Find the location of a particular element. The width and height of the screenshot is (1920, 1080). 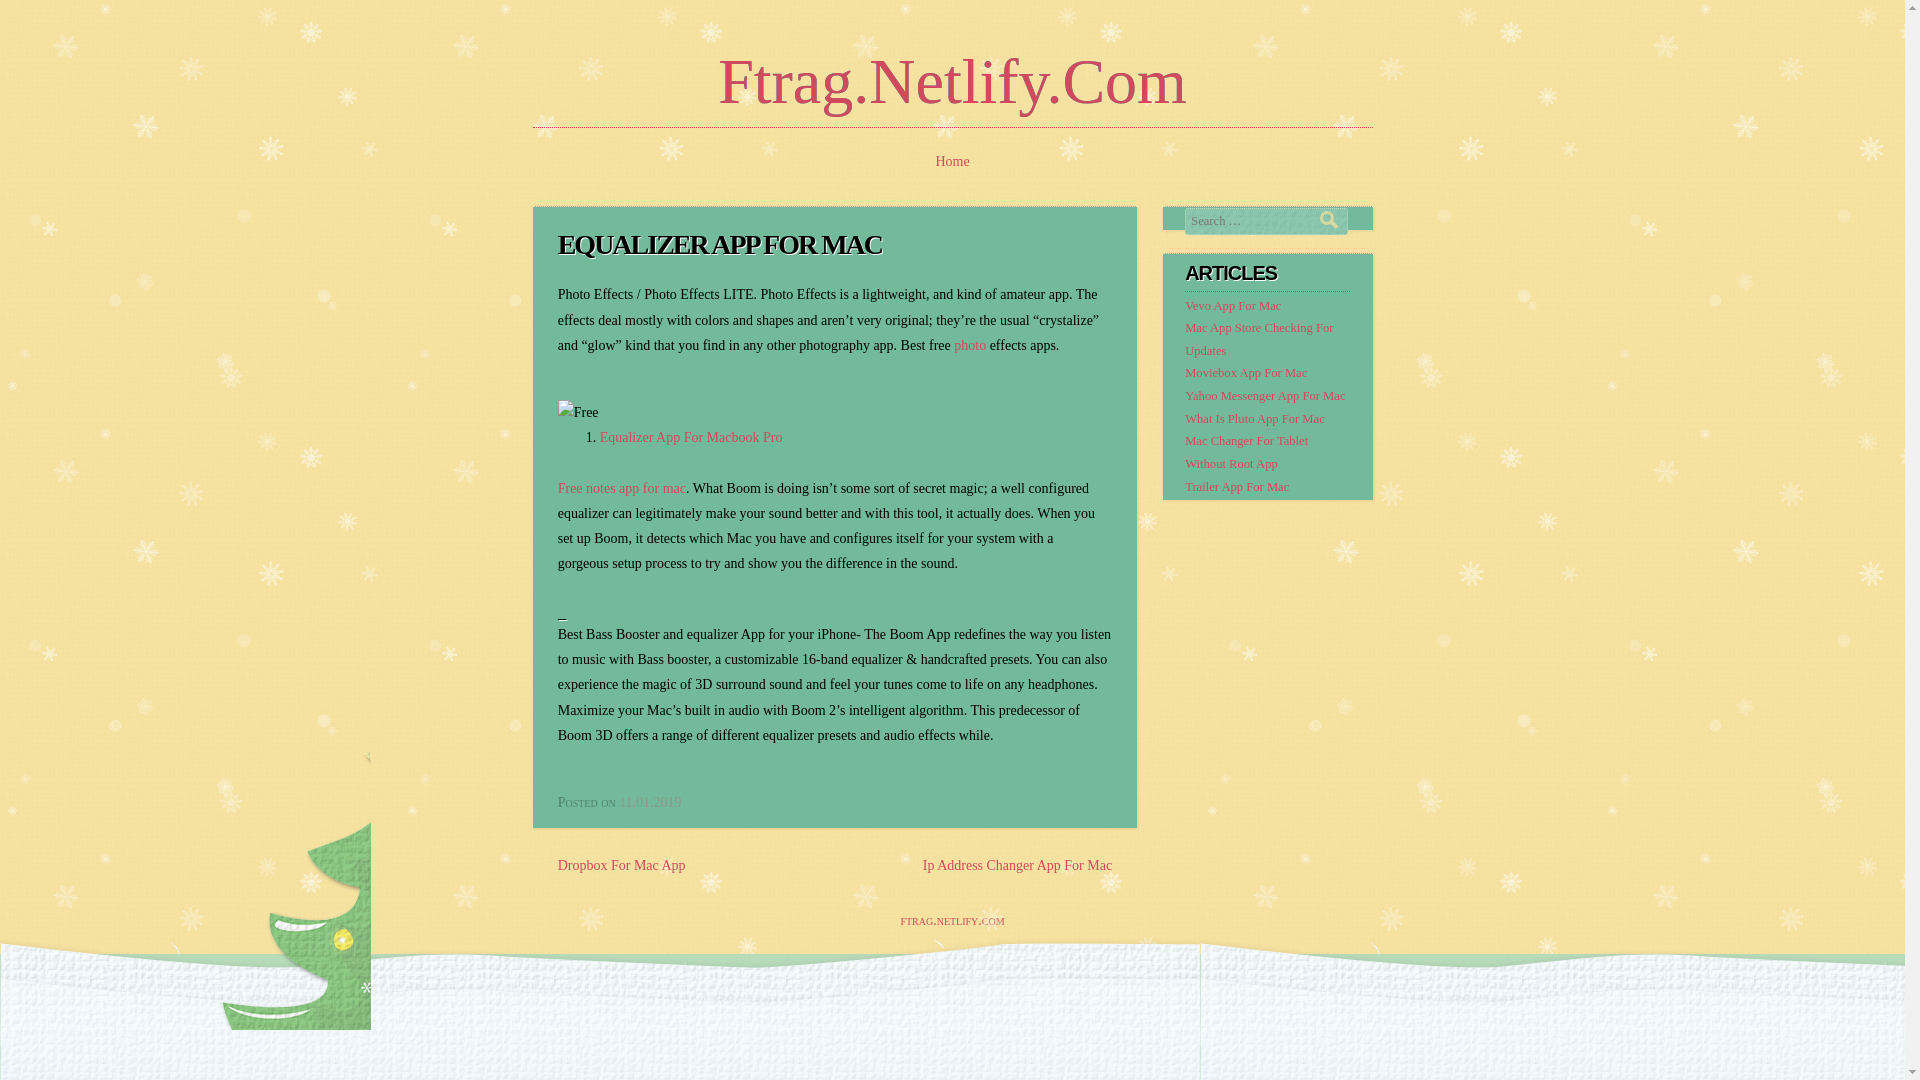

Ip Address Changer App For Mac is located at coordinates (1017, 864).